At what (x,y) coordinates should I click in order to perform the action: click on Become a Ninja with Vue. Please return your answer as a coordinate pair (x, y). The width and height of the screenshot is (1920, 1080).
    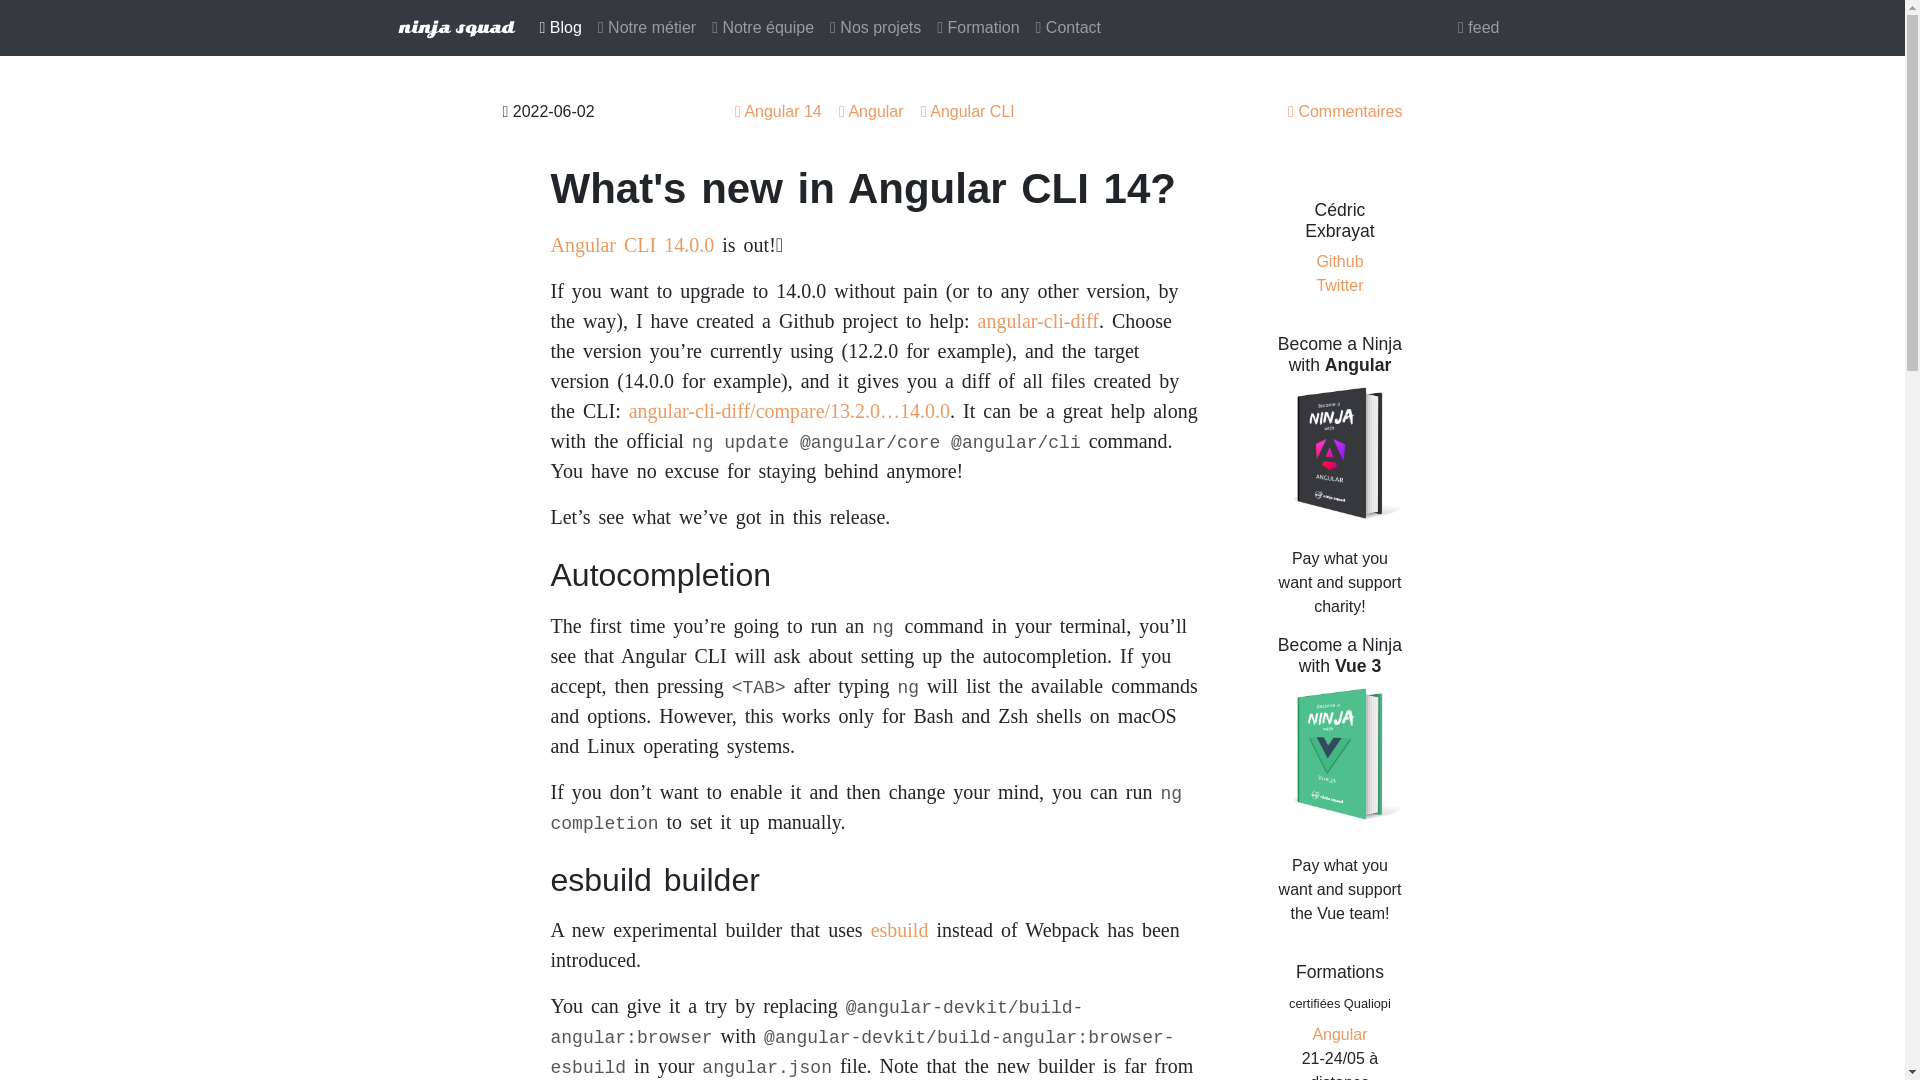
    Looking at the image, I should click on (1338, 756).